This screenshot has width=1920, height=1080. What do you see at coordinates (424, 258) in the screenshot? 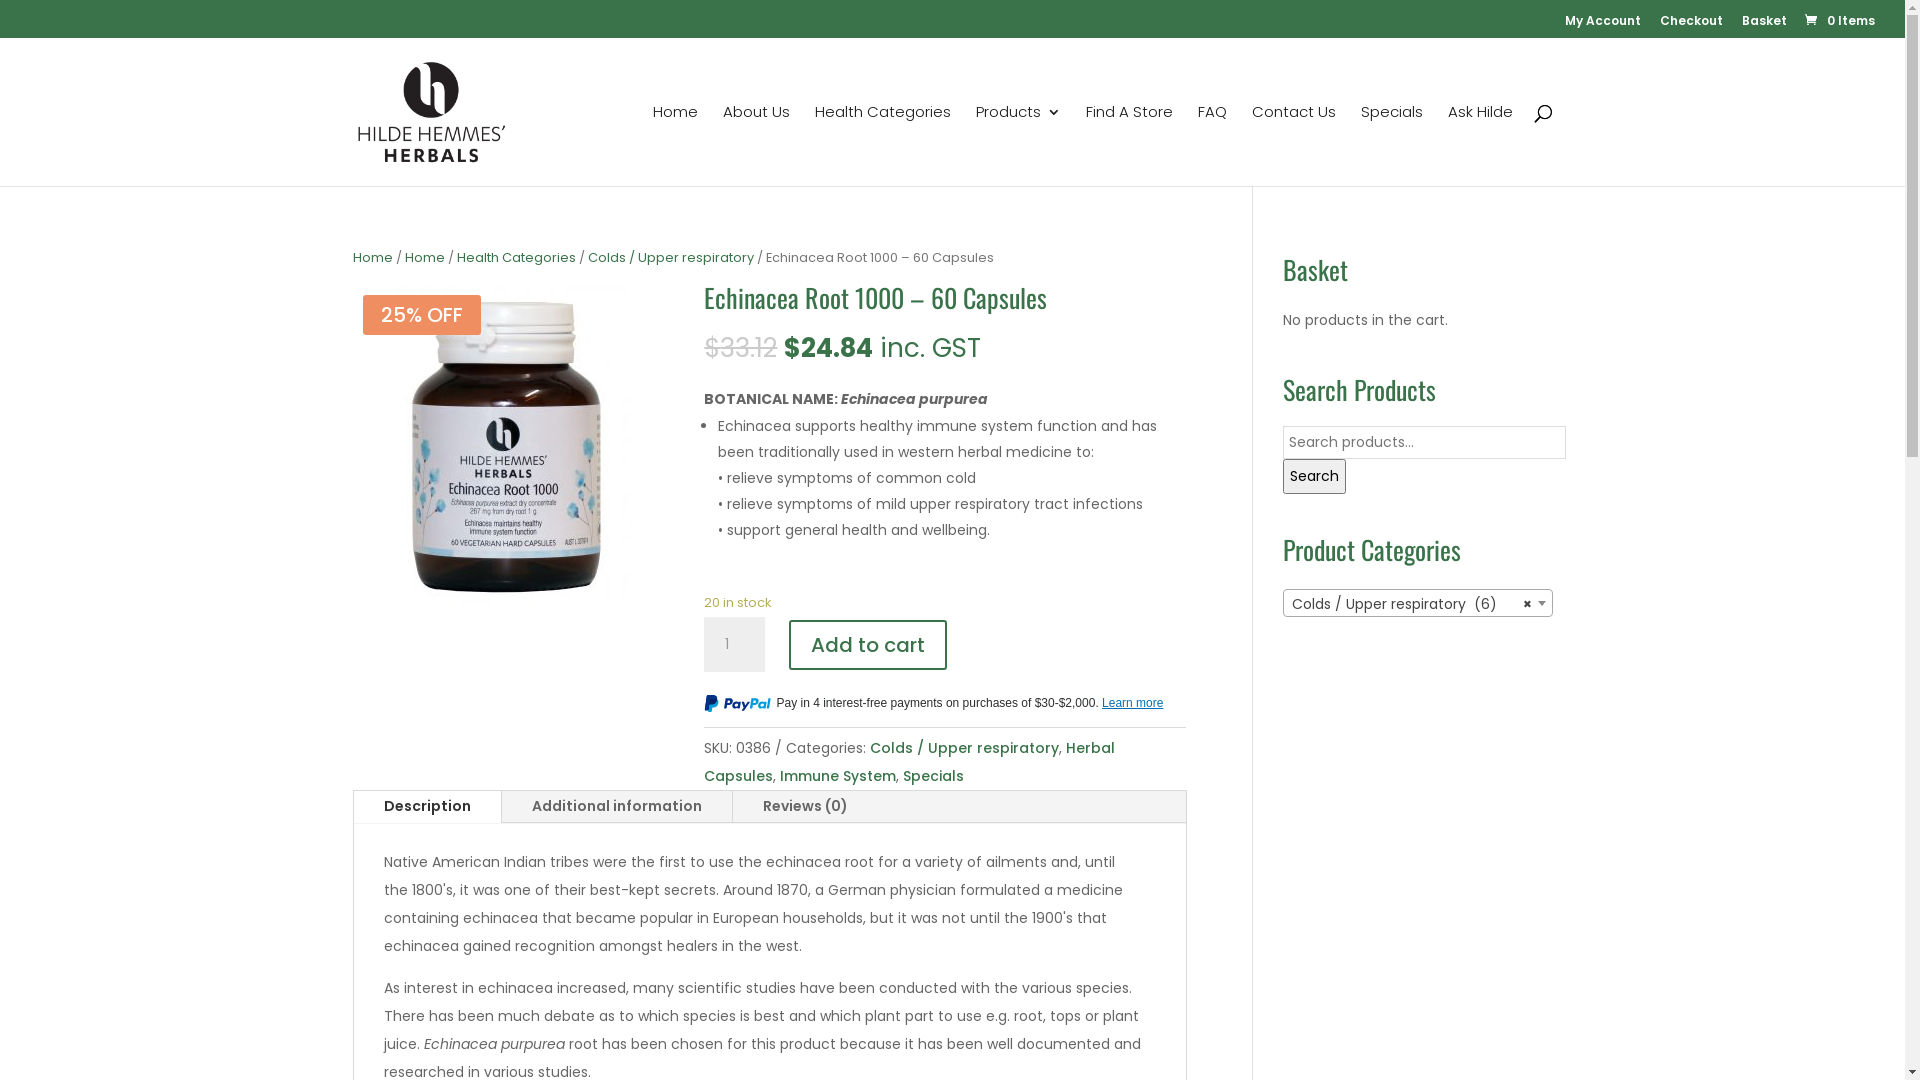
I see `Home` at bounding box center [424, 258].